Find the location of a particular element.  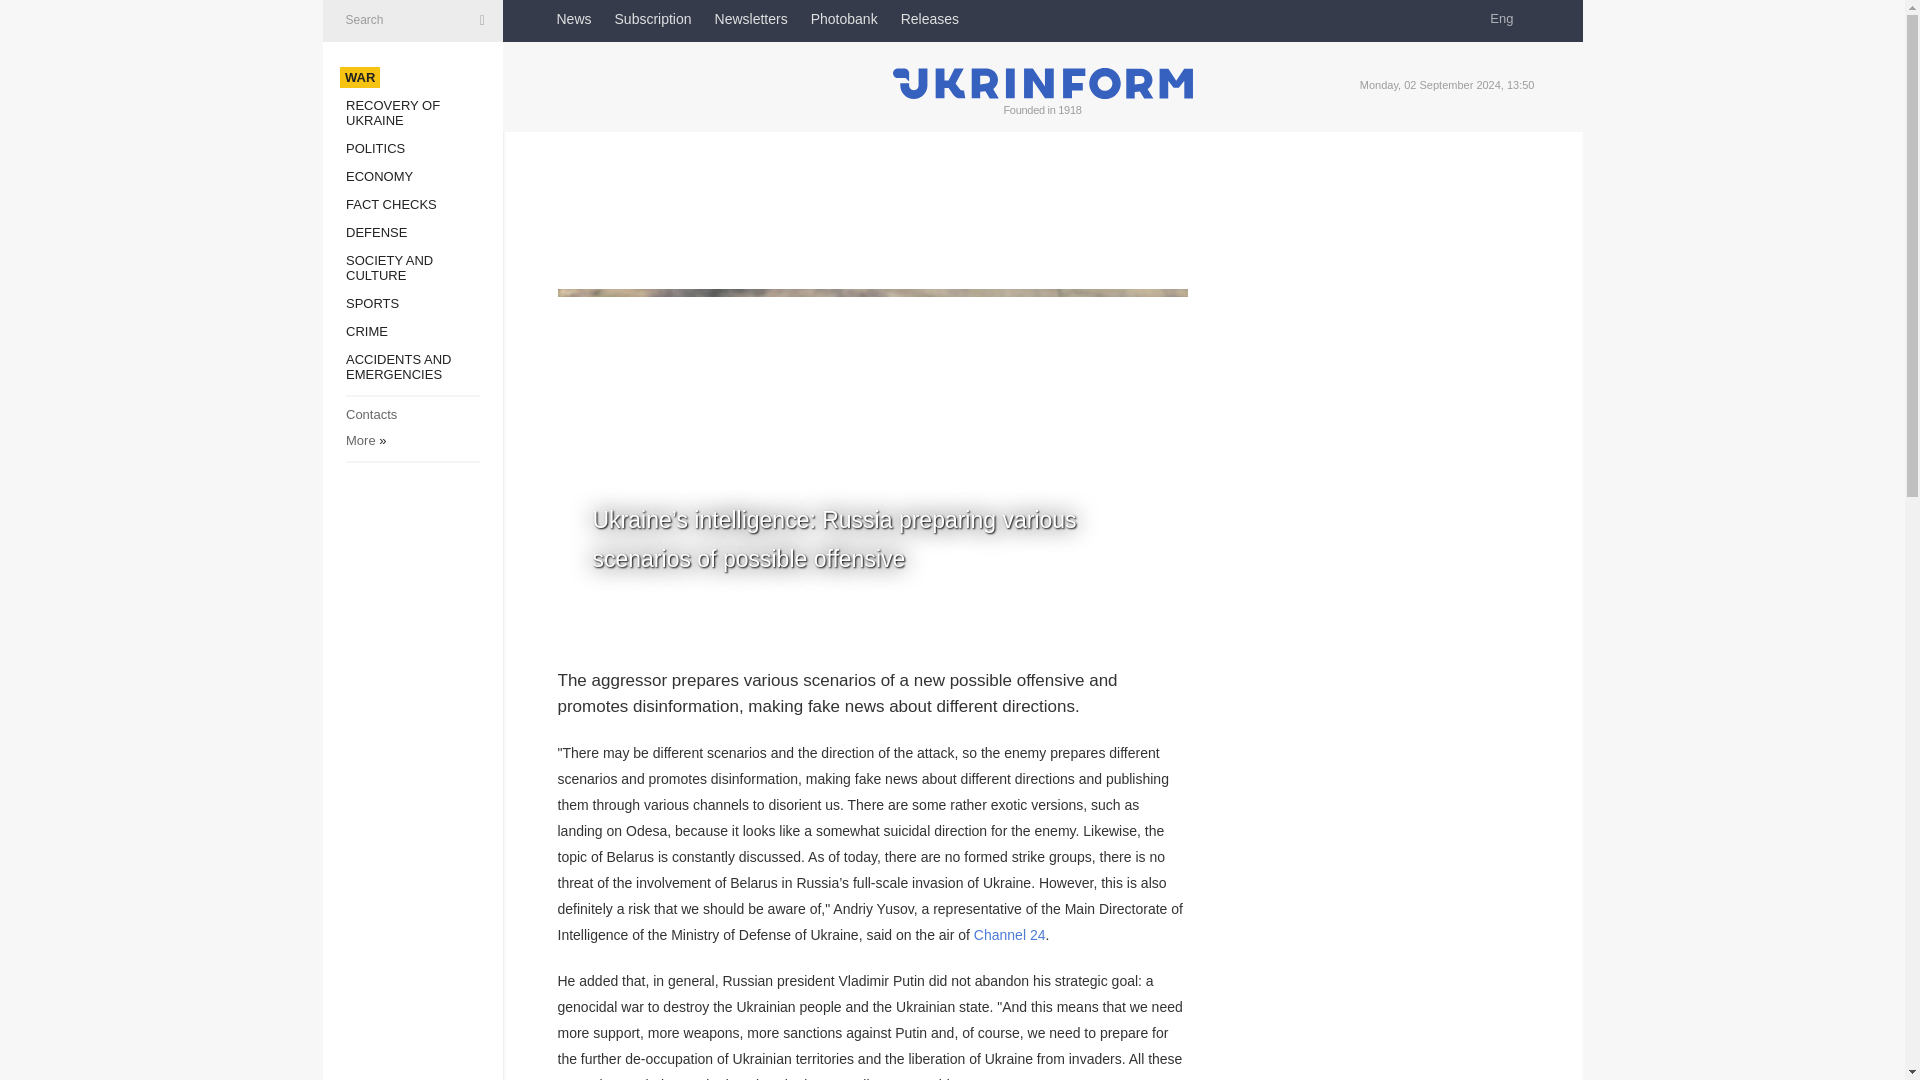

FACT CHECKS is located at coordinates (391, 204).